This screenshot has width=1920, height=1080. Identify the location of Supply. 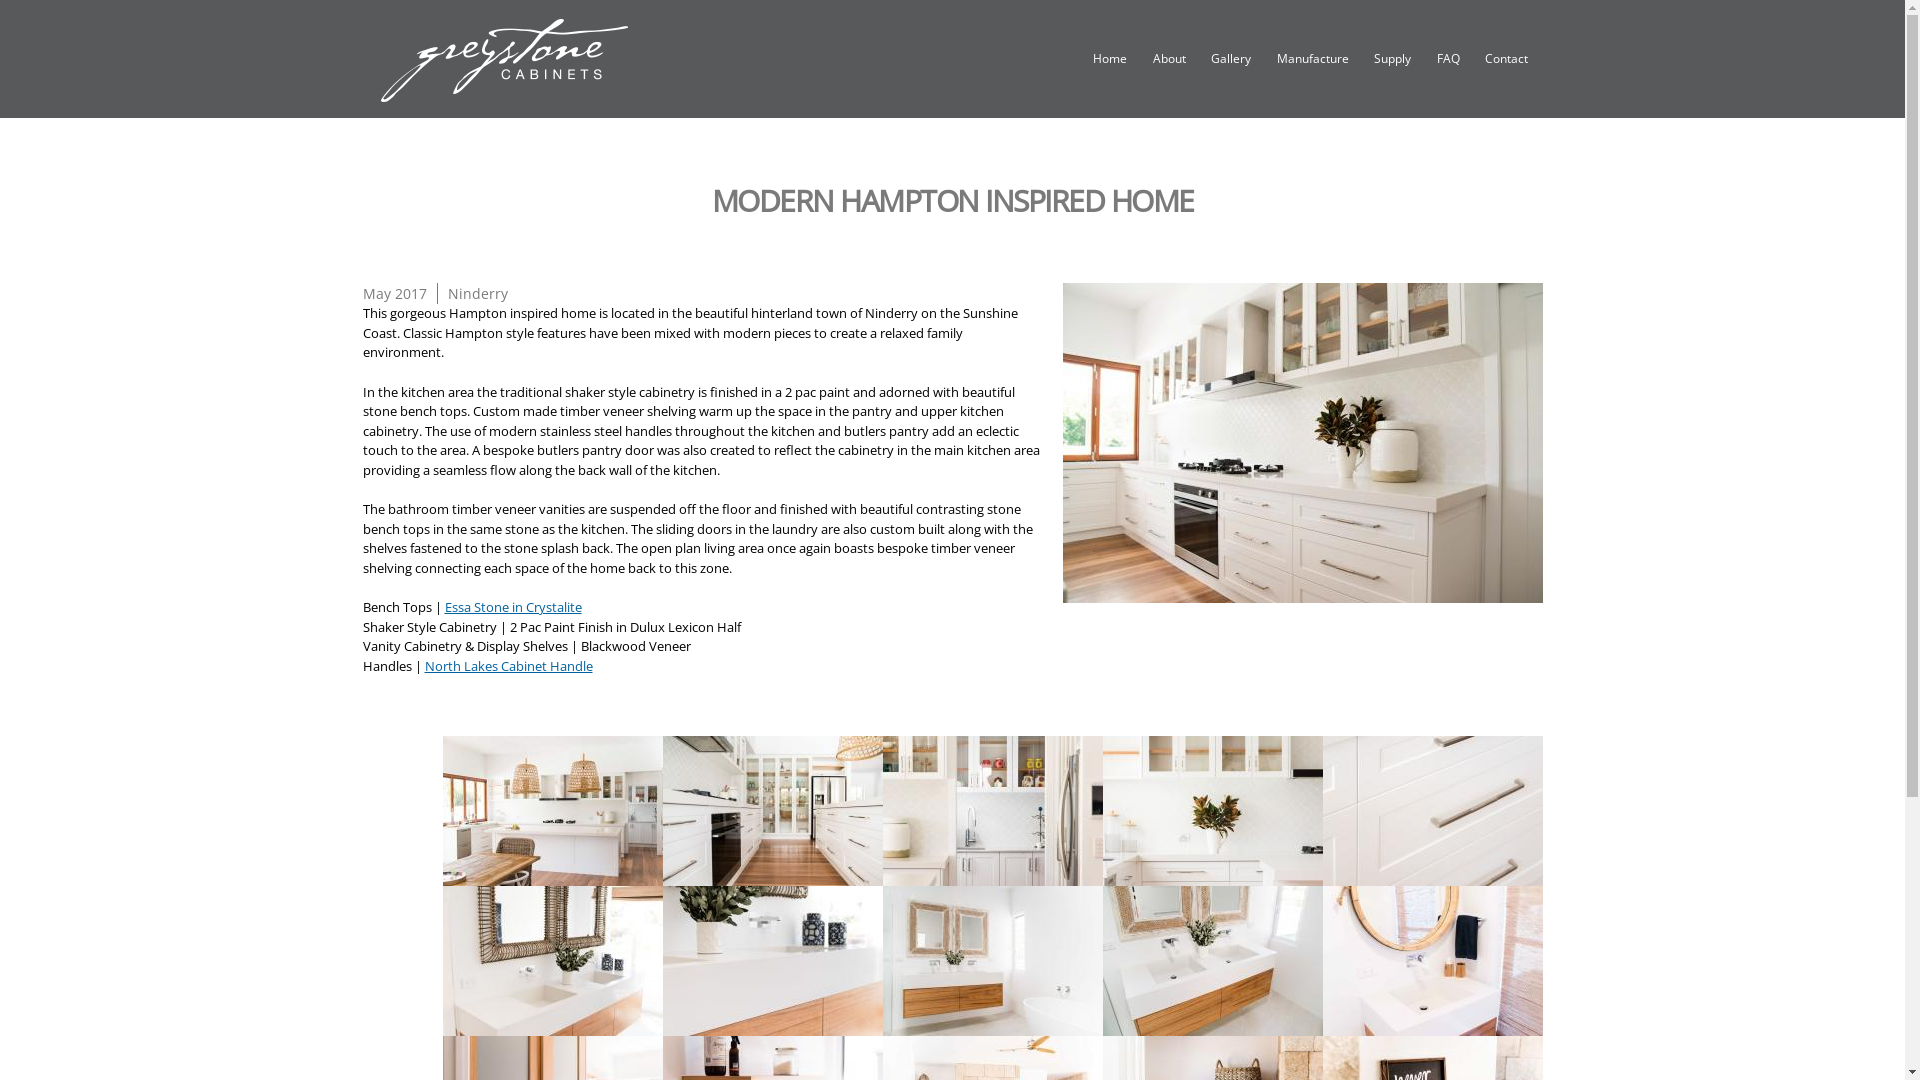
(1392, 60).